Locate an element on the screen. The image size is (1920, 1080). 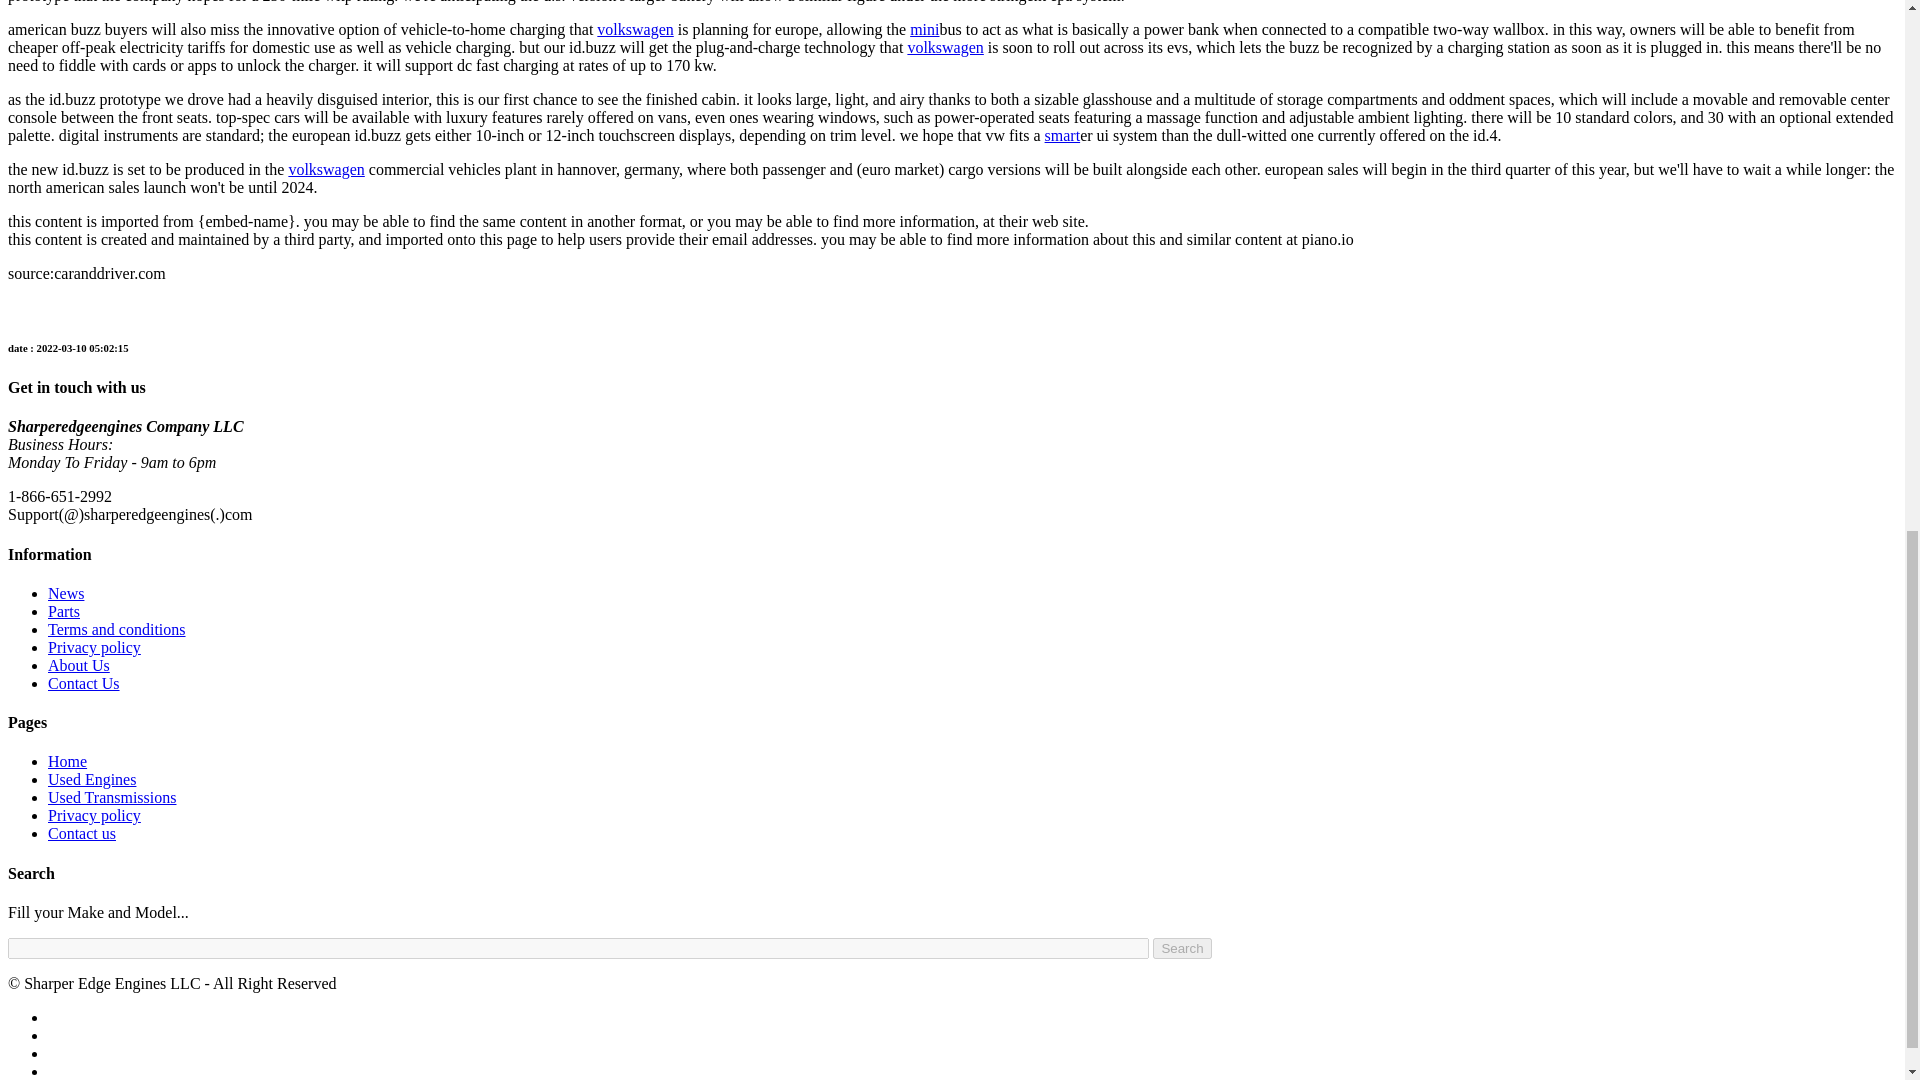
Used Transmissions is located at coordinates (112, 797).